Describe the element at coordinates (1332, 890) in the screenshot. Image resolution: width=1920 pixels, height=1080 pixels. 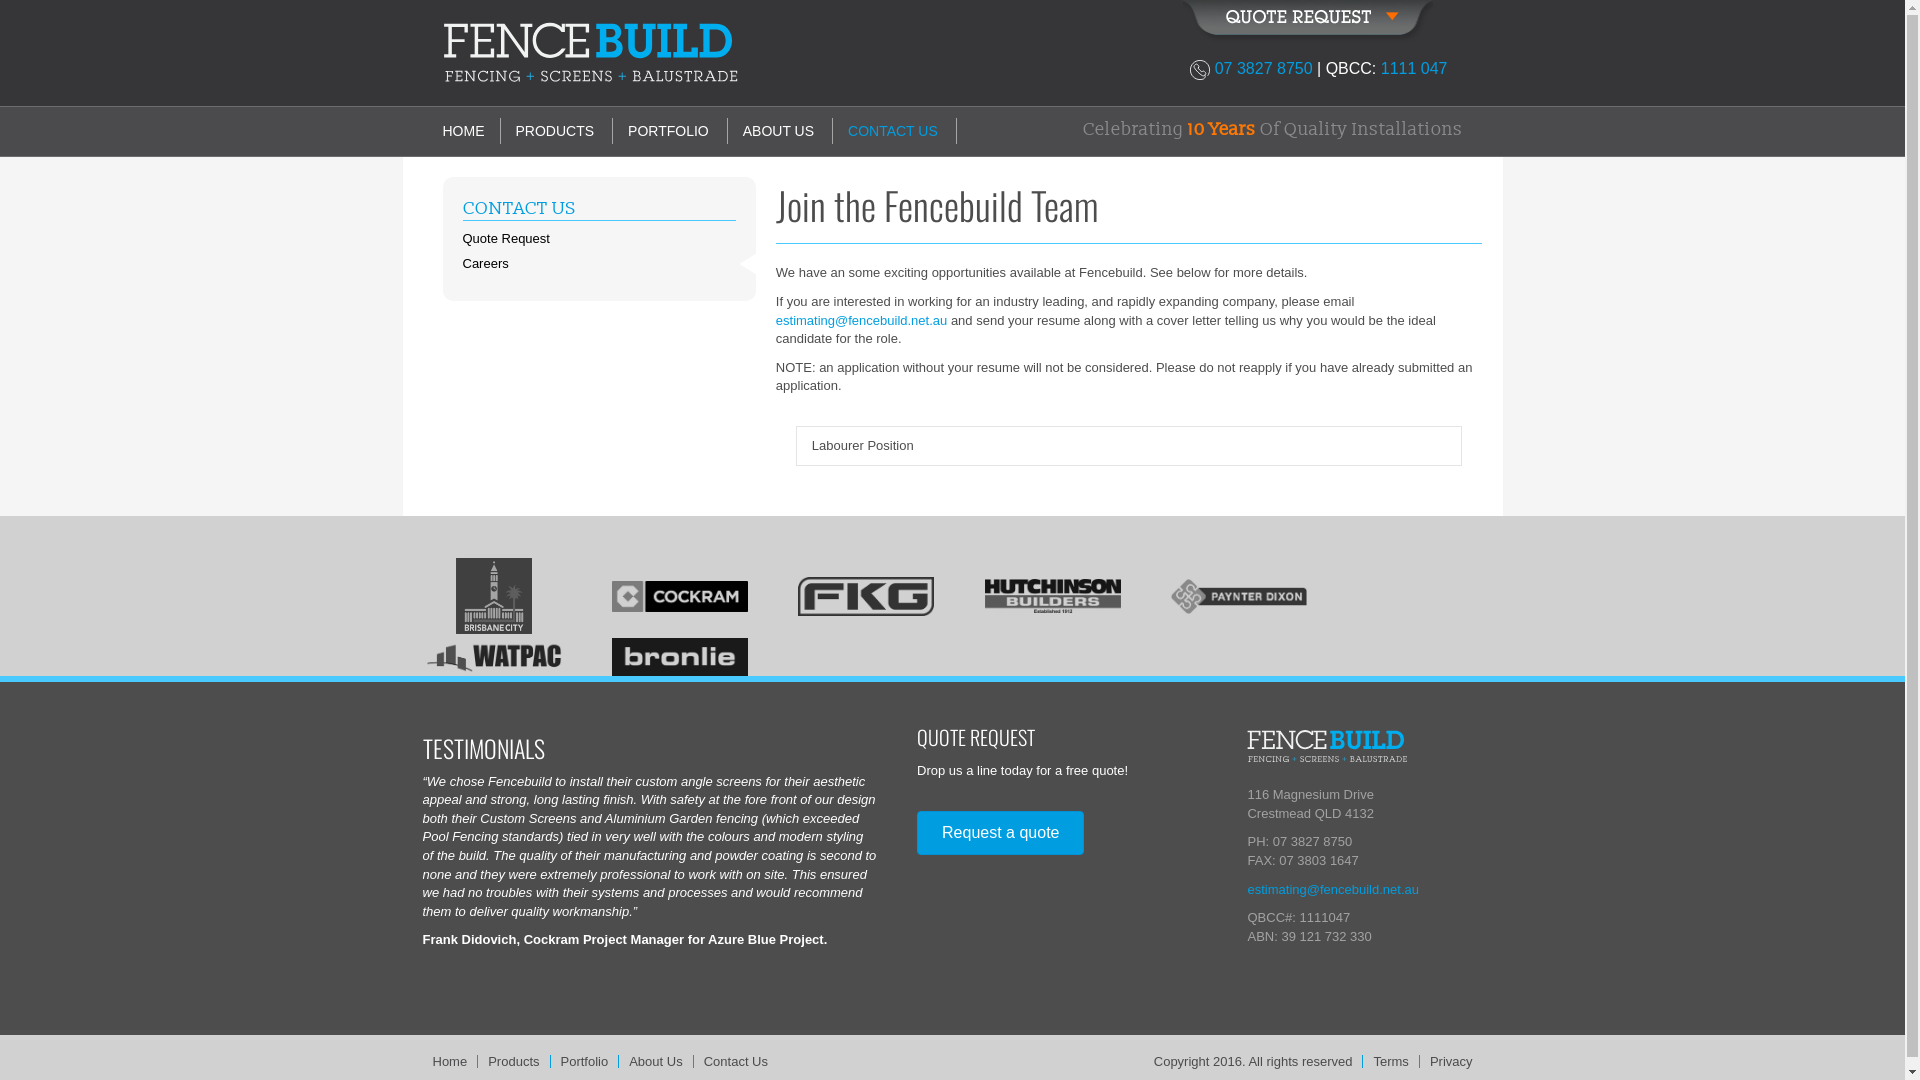
I see `estimating@fencebuild.net.au` at that location.